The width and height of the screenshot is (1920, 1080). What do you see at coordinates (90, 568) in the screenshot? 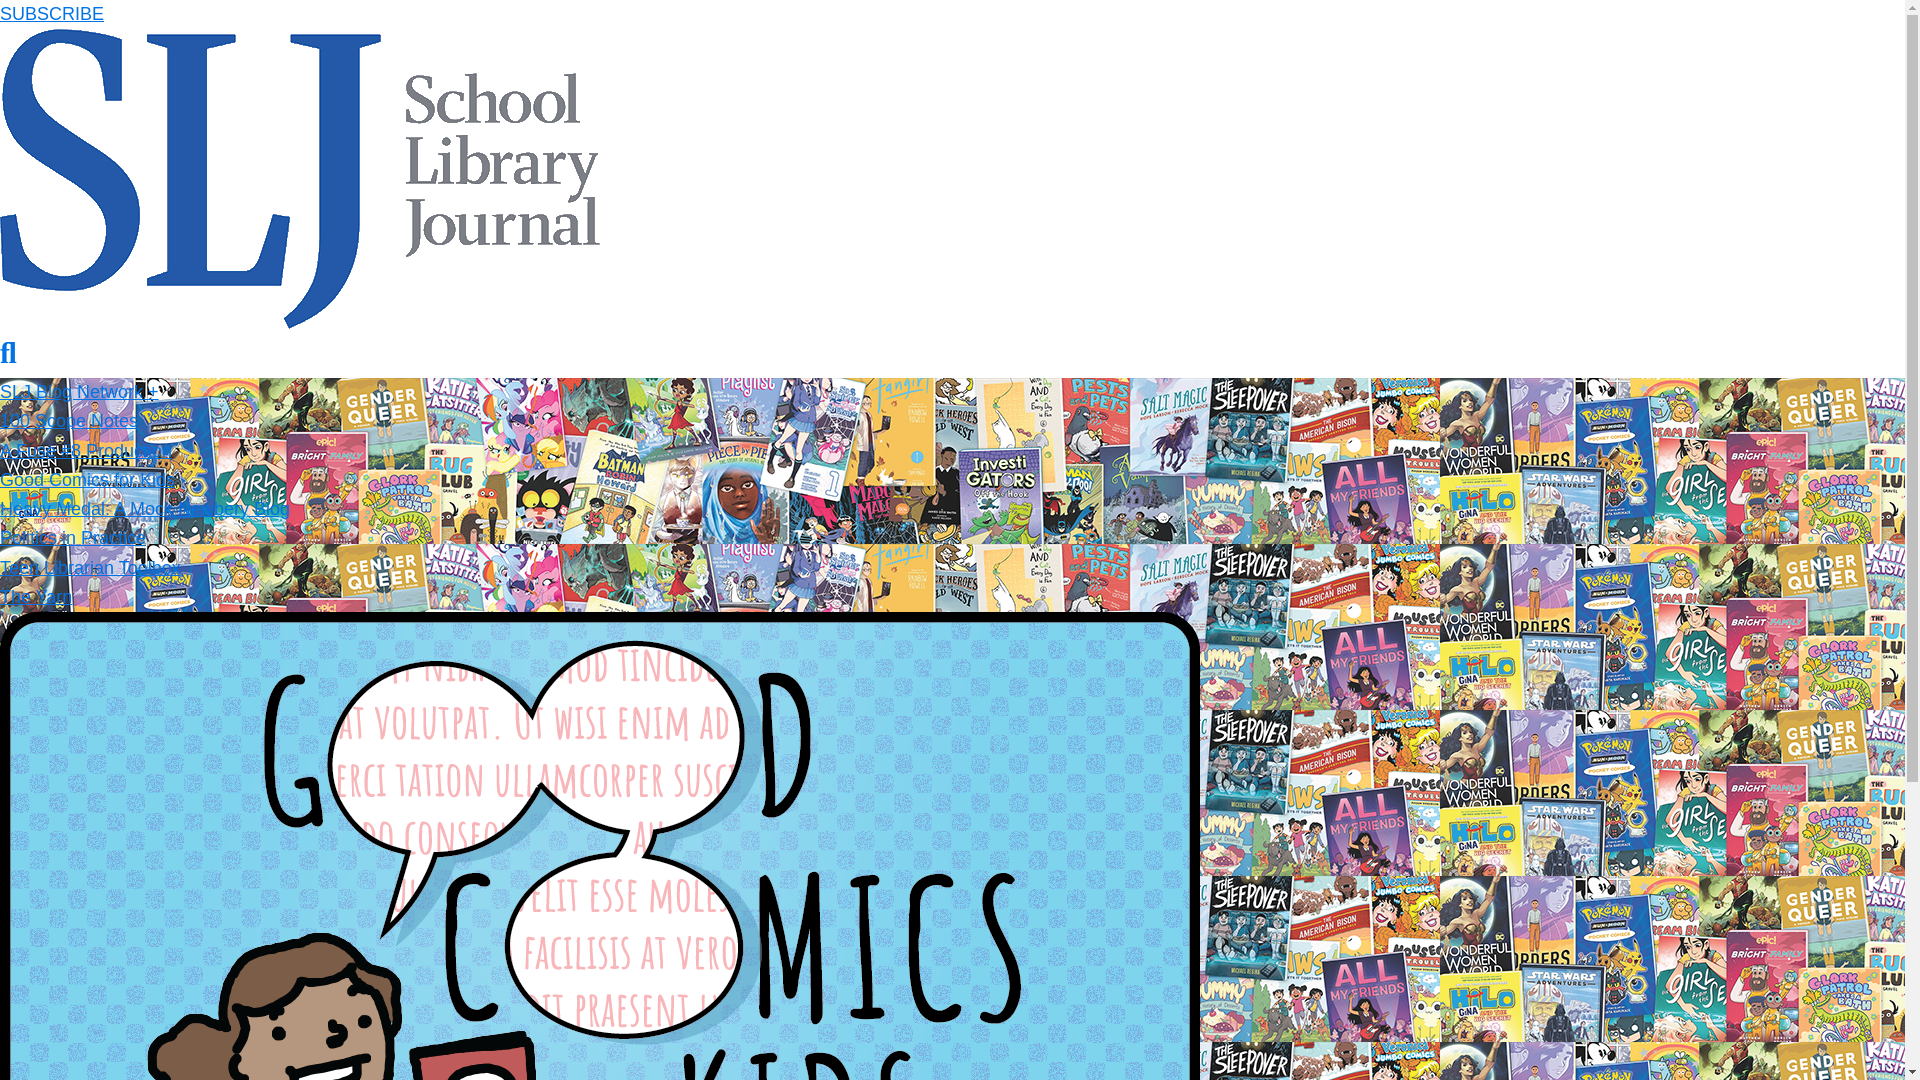
I see `Teen Librarian Toolbox` at bounding box center [90, 568].